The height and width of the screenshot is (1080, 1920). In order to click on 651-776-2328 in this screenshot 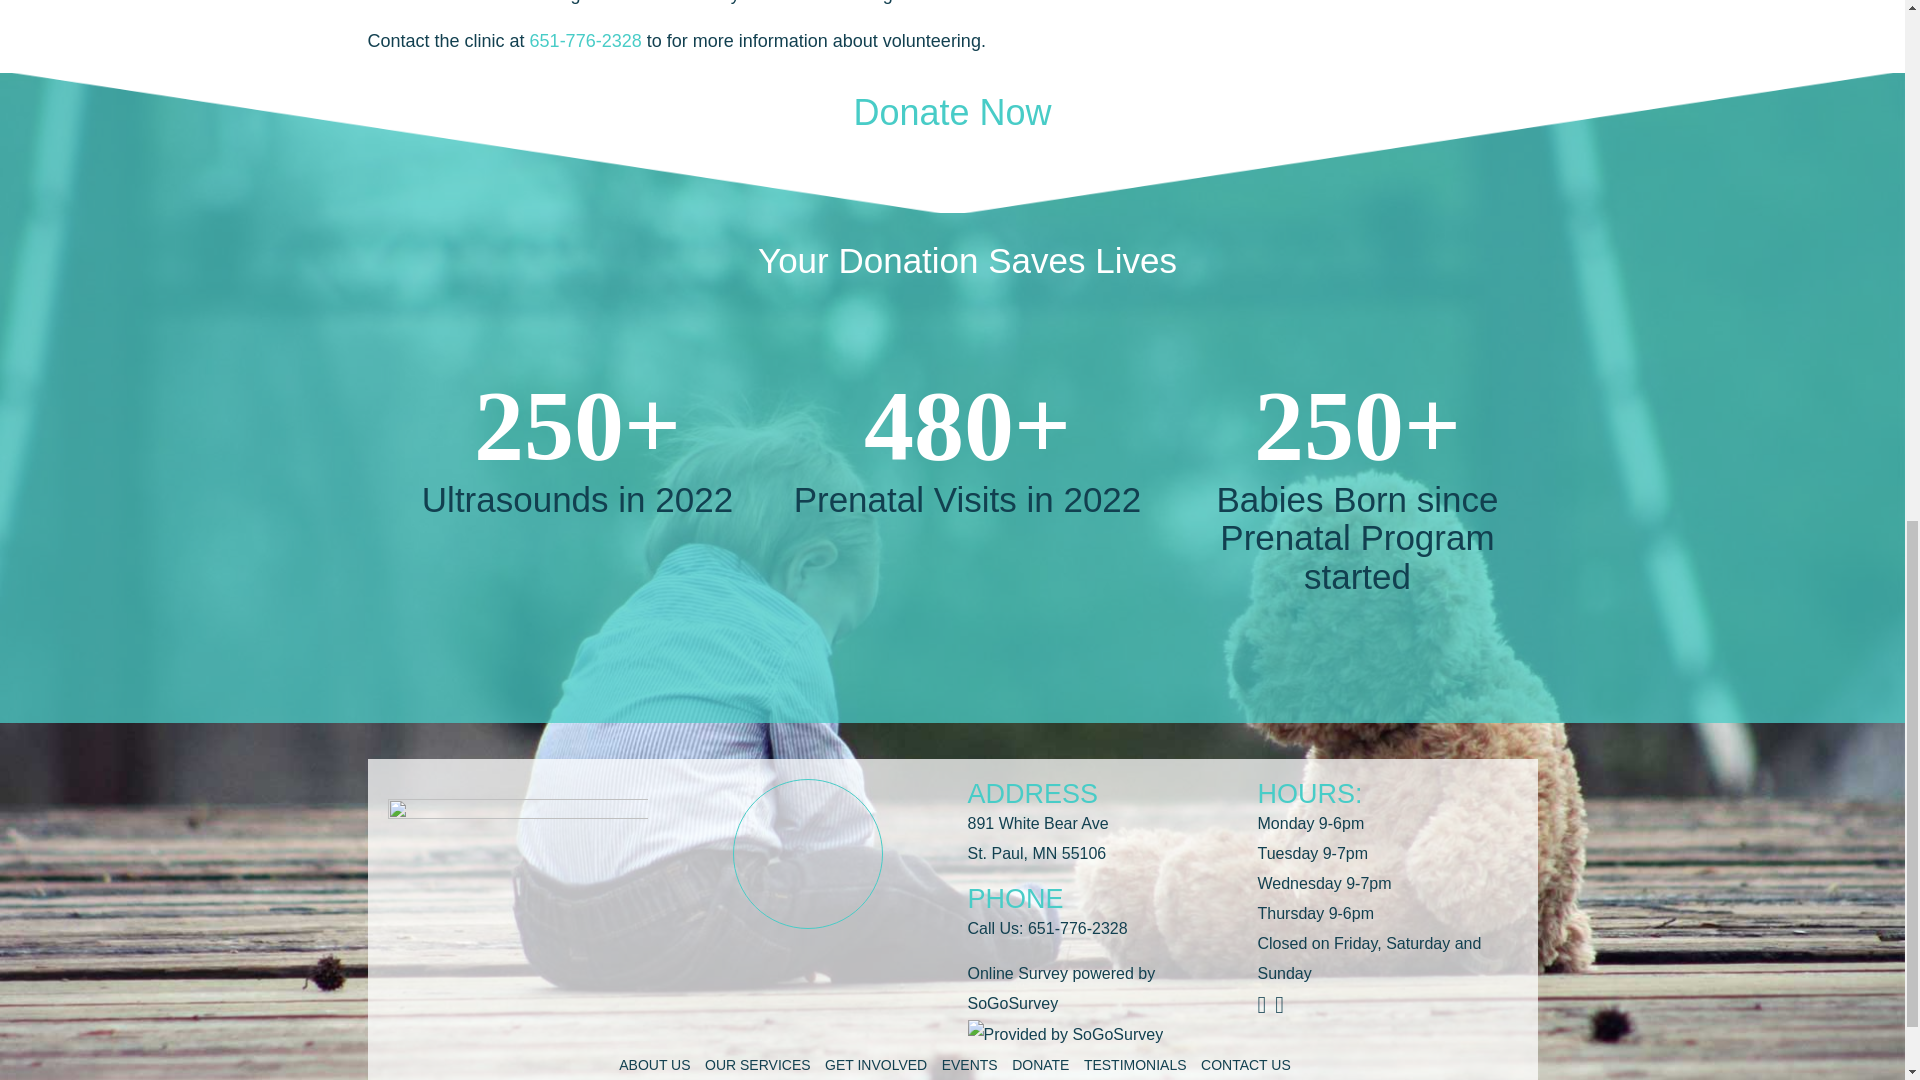, I will do `click(1078, 928)`.